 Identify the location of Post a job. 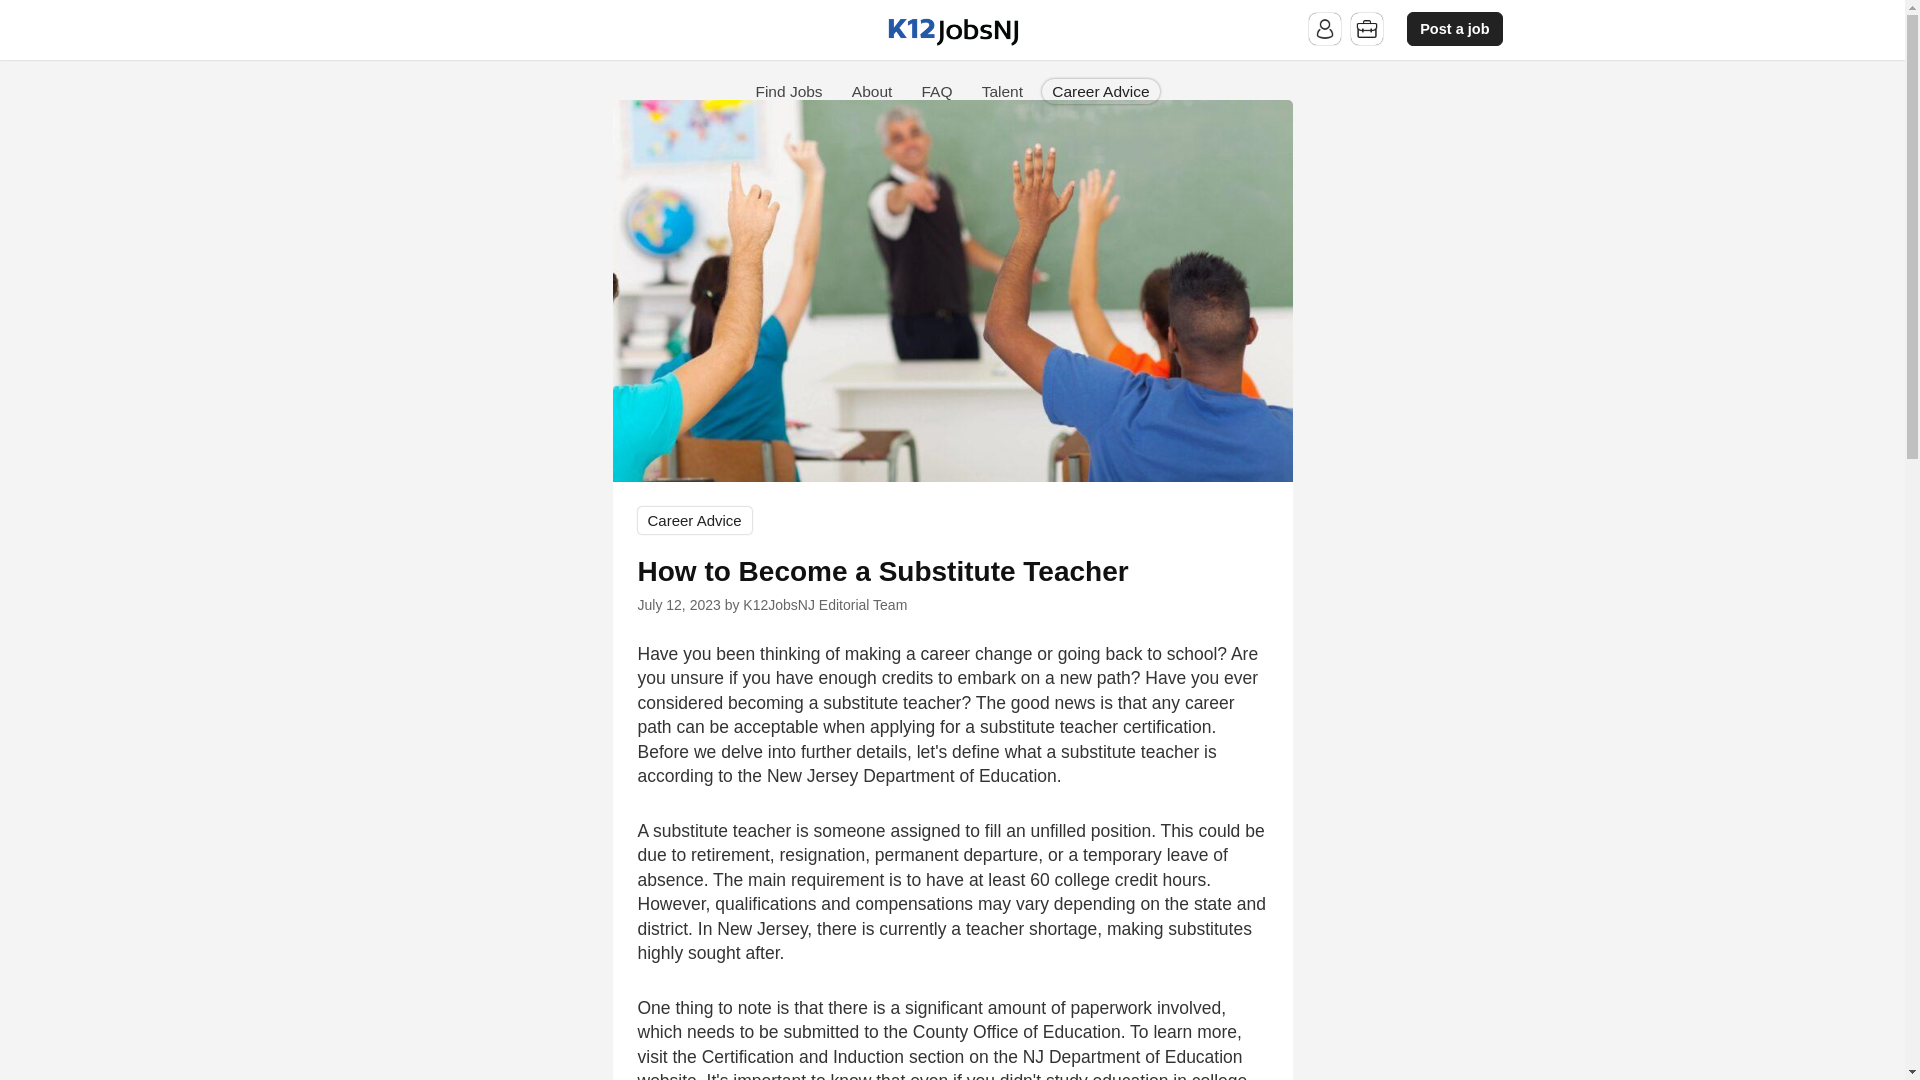
(1454, 29).